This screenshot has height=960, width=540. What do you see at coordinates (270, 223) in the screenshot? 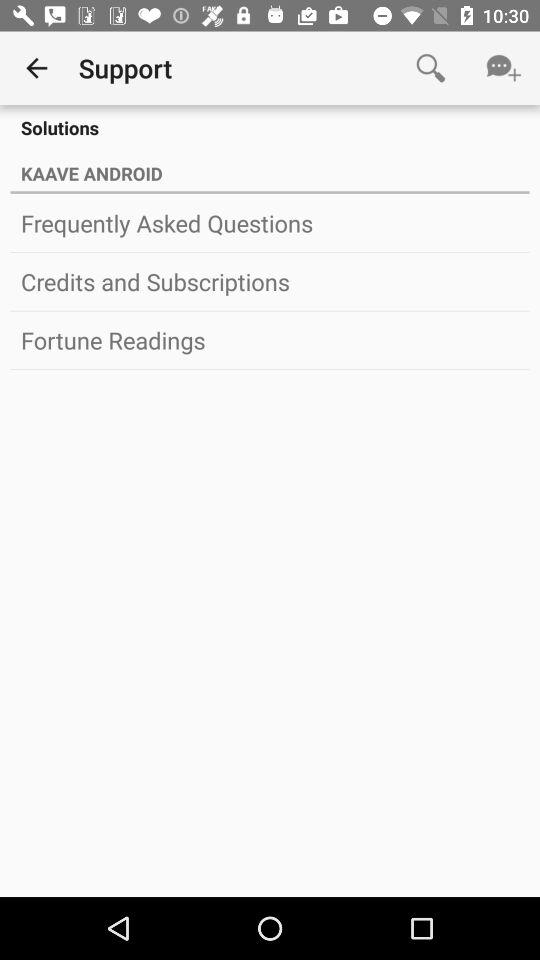
I see `swipe until frequently asked questions` at bounding box center [270, 223].